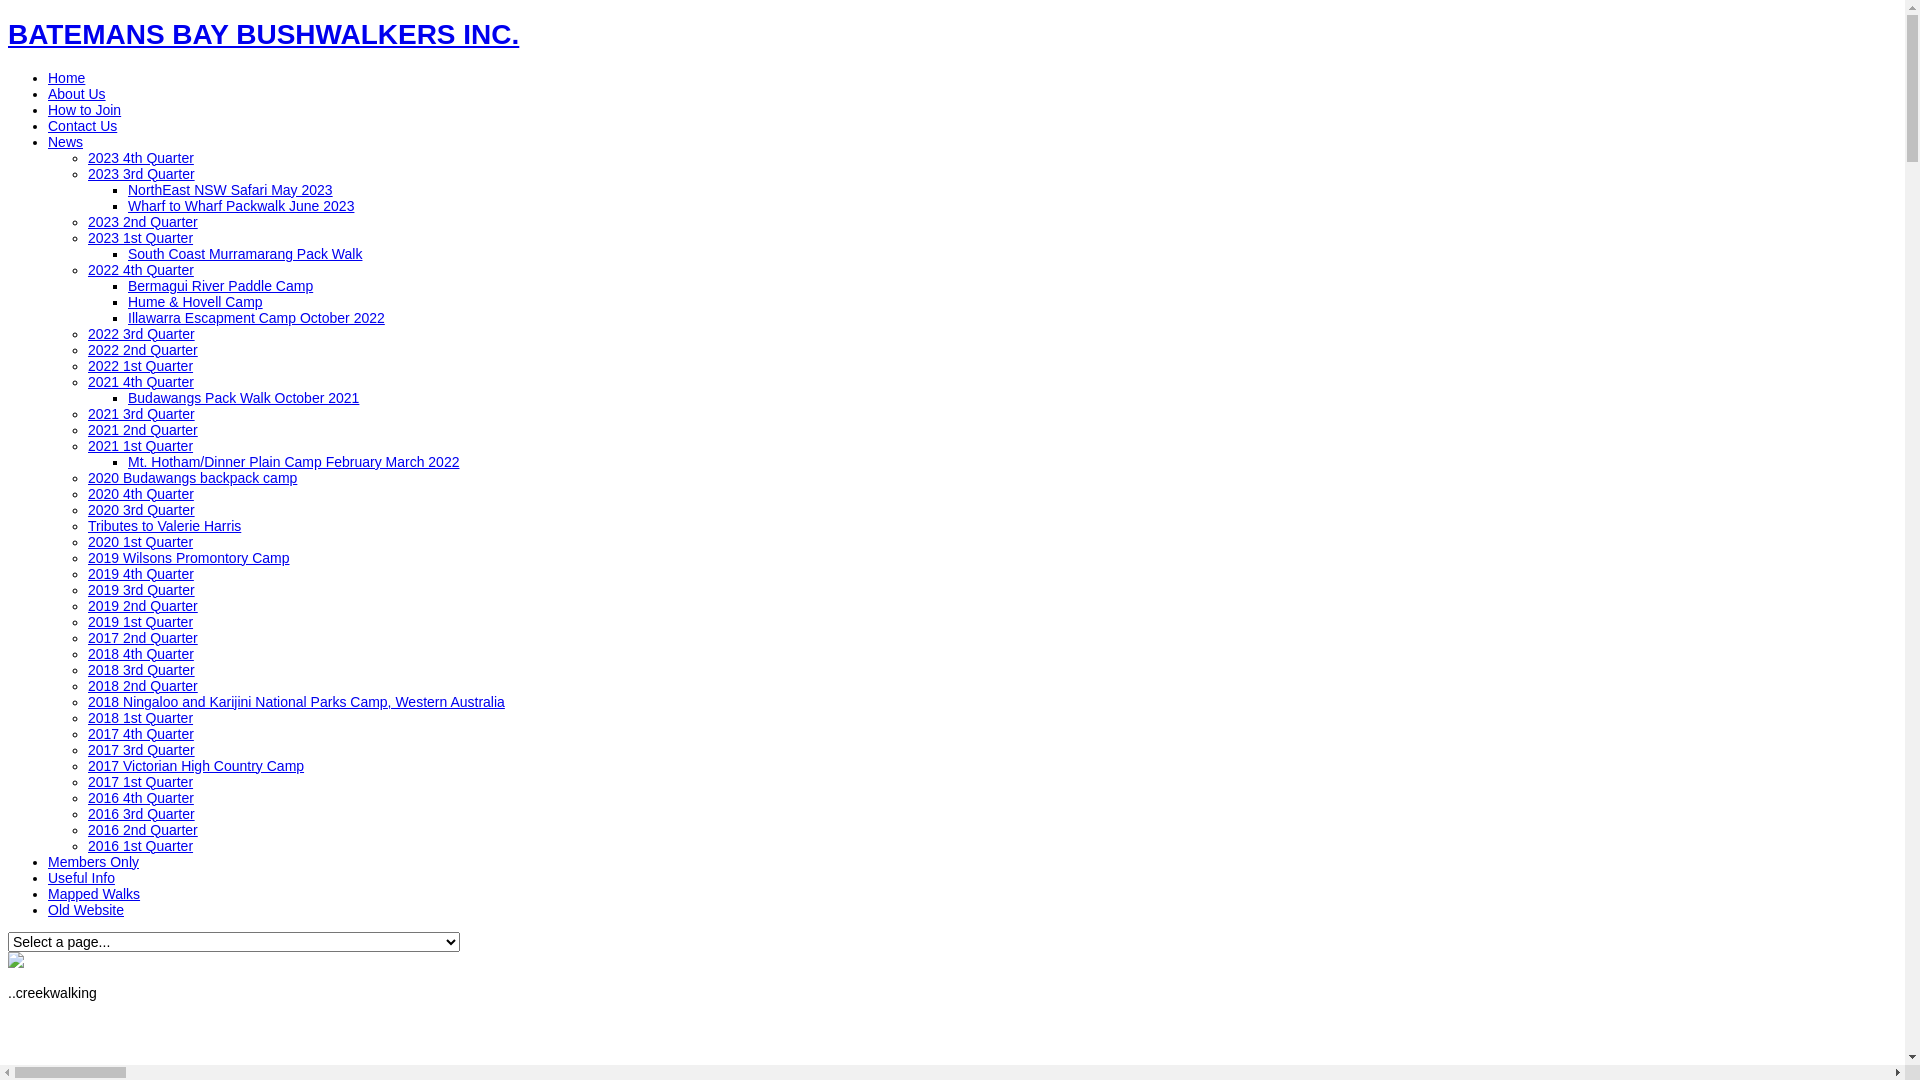 The width and height of the screenshot is (1920, 1080). I want to click on Useful Info, so click(82, 878).